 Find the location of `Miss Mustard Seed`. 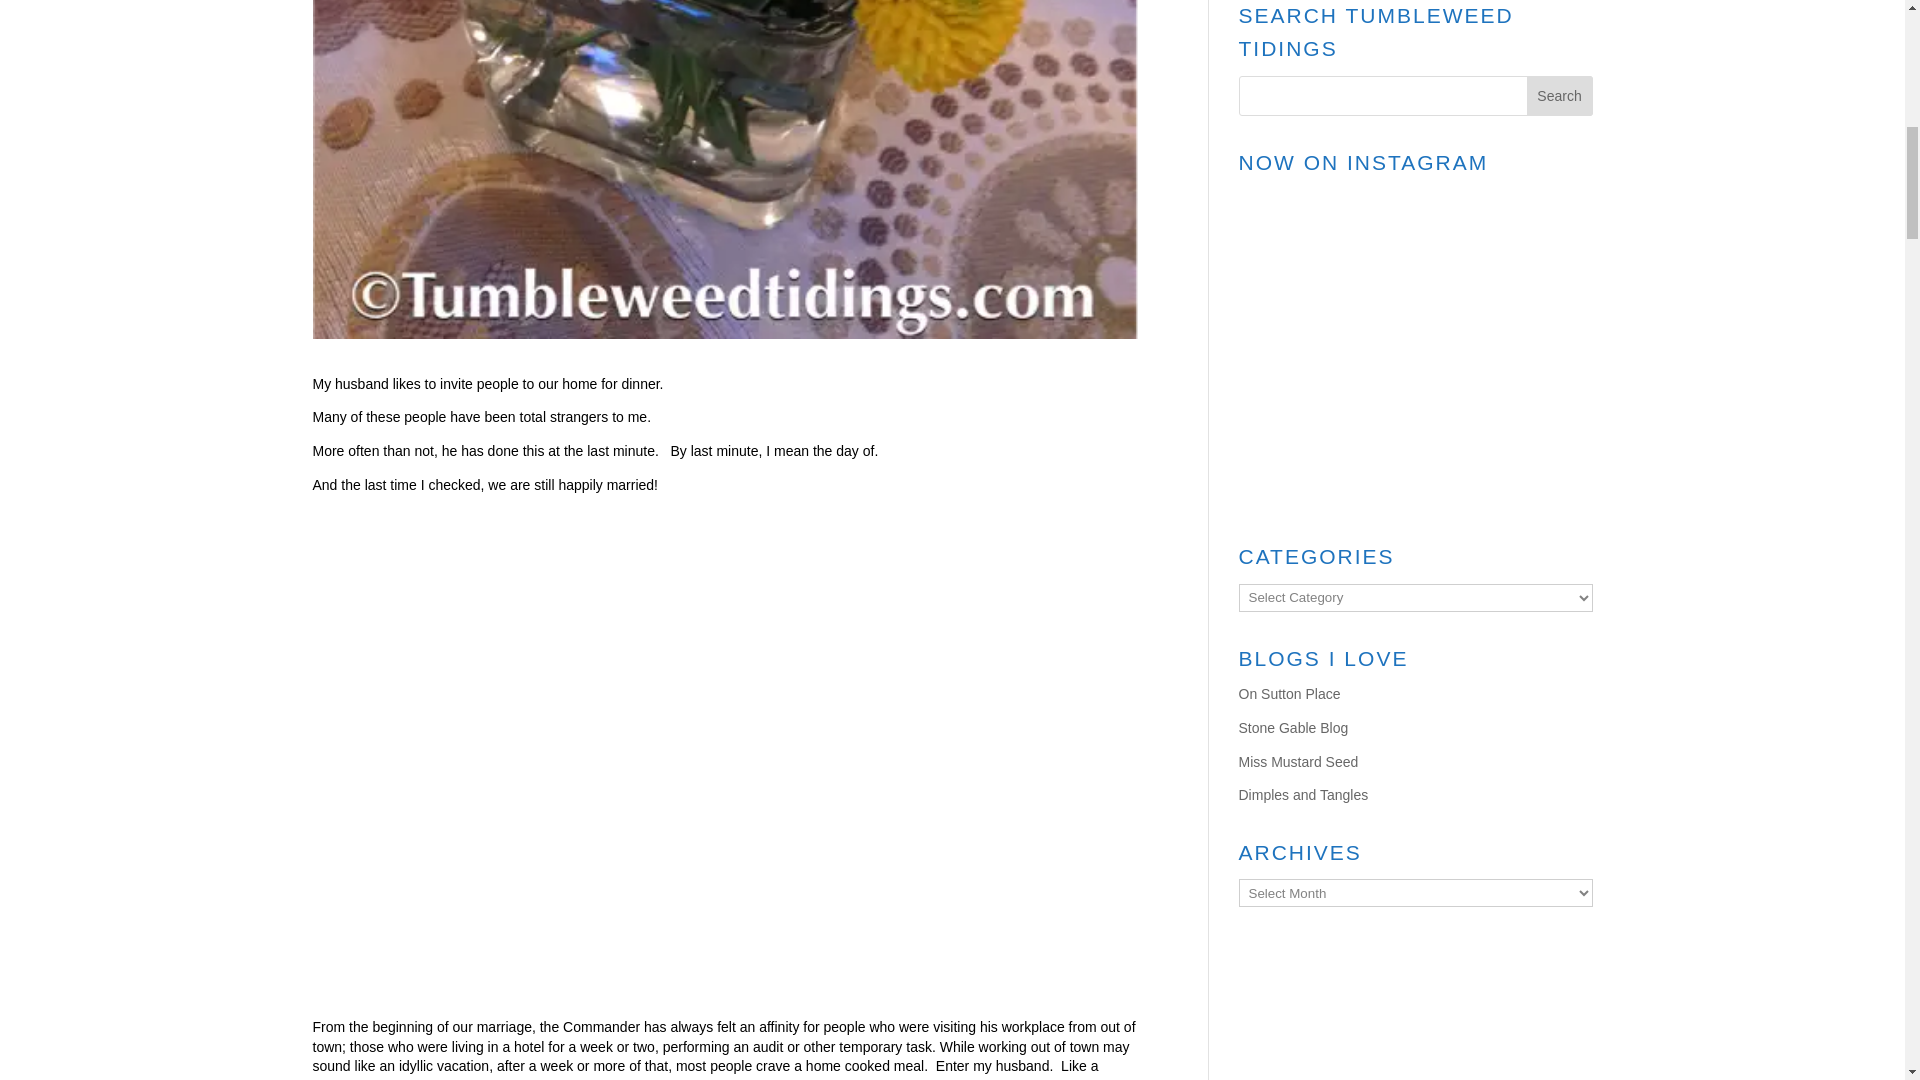

Miss Mustard Seed is located at coordinates (1298, 762).